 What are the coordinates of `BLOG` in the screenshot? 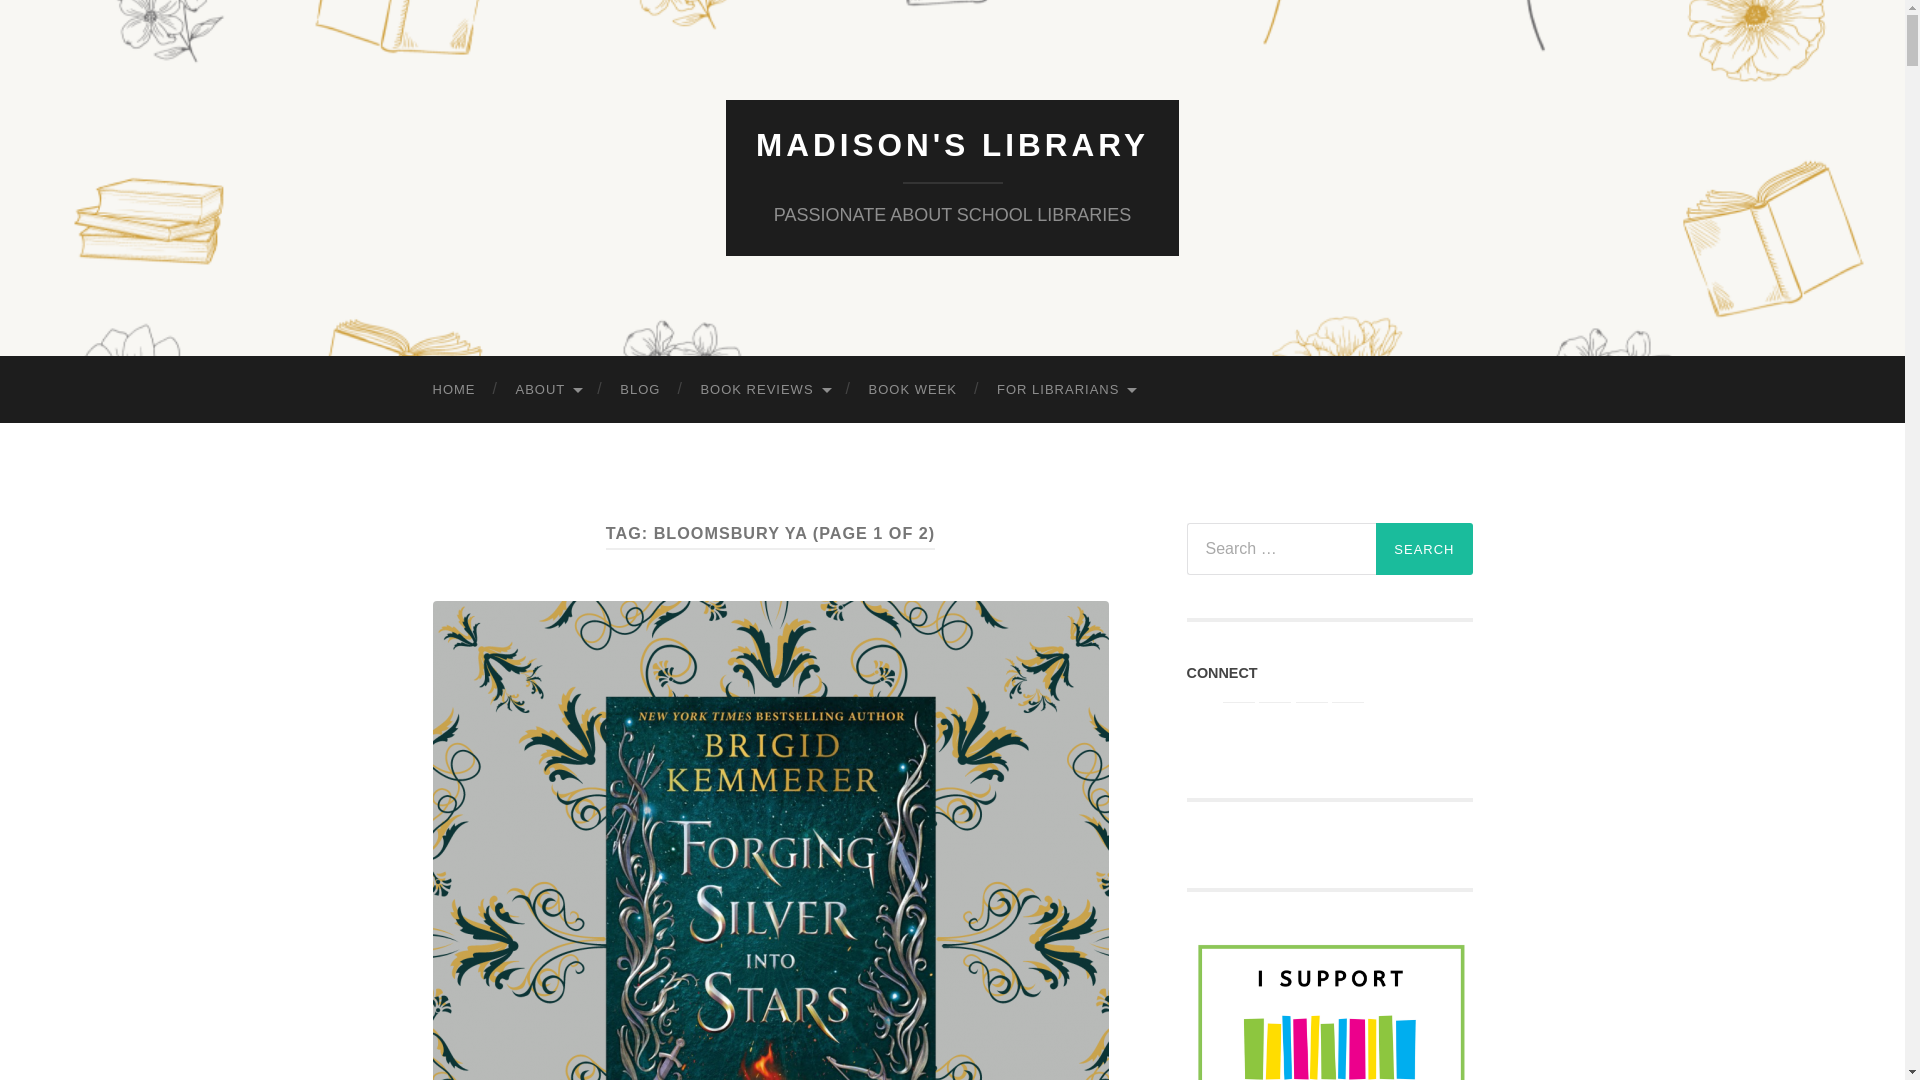 It's located at (639, 390).